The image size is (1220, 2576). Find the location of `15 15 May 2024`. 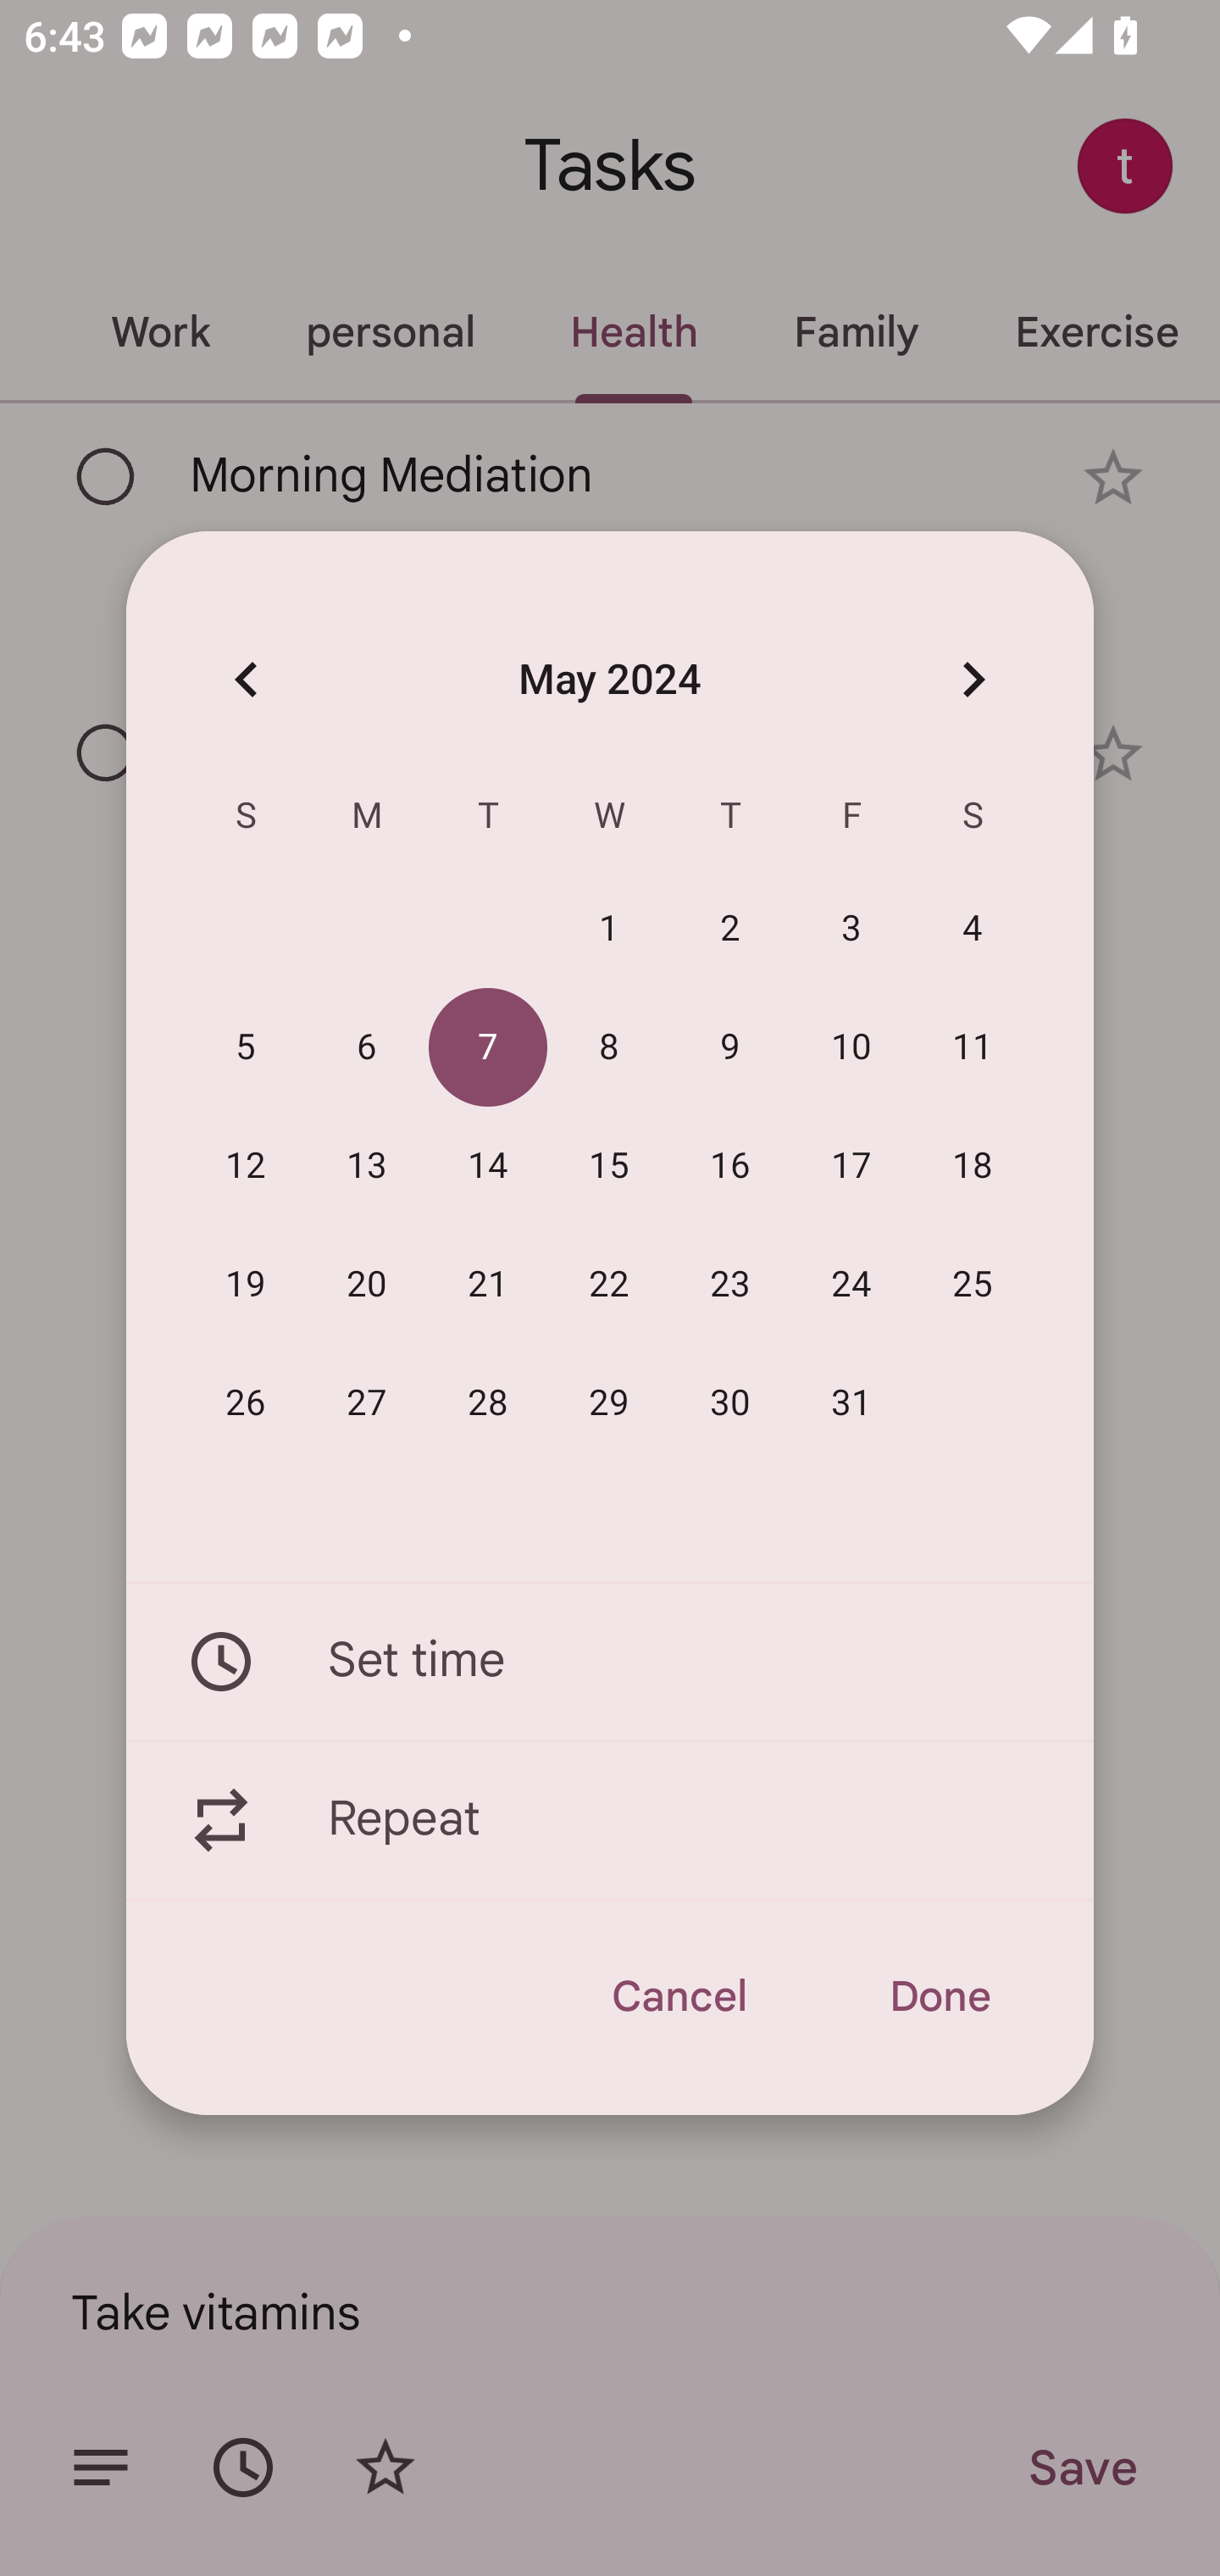

15 15 May 2024 is located at coordinates (609, 1167).